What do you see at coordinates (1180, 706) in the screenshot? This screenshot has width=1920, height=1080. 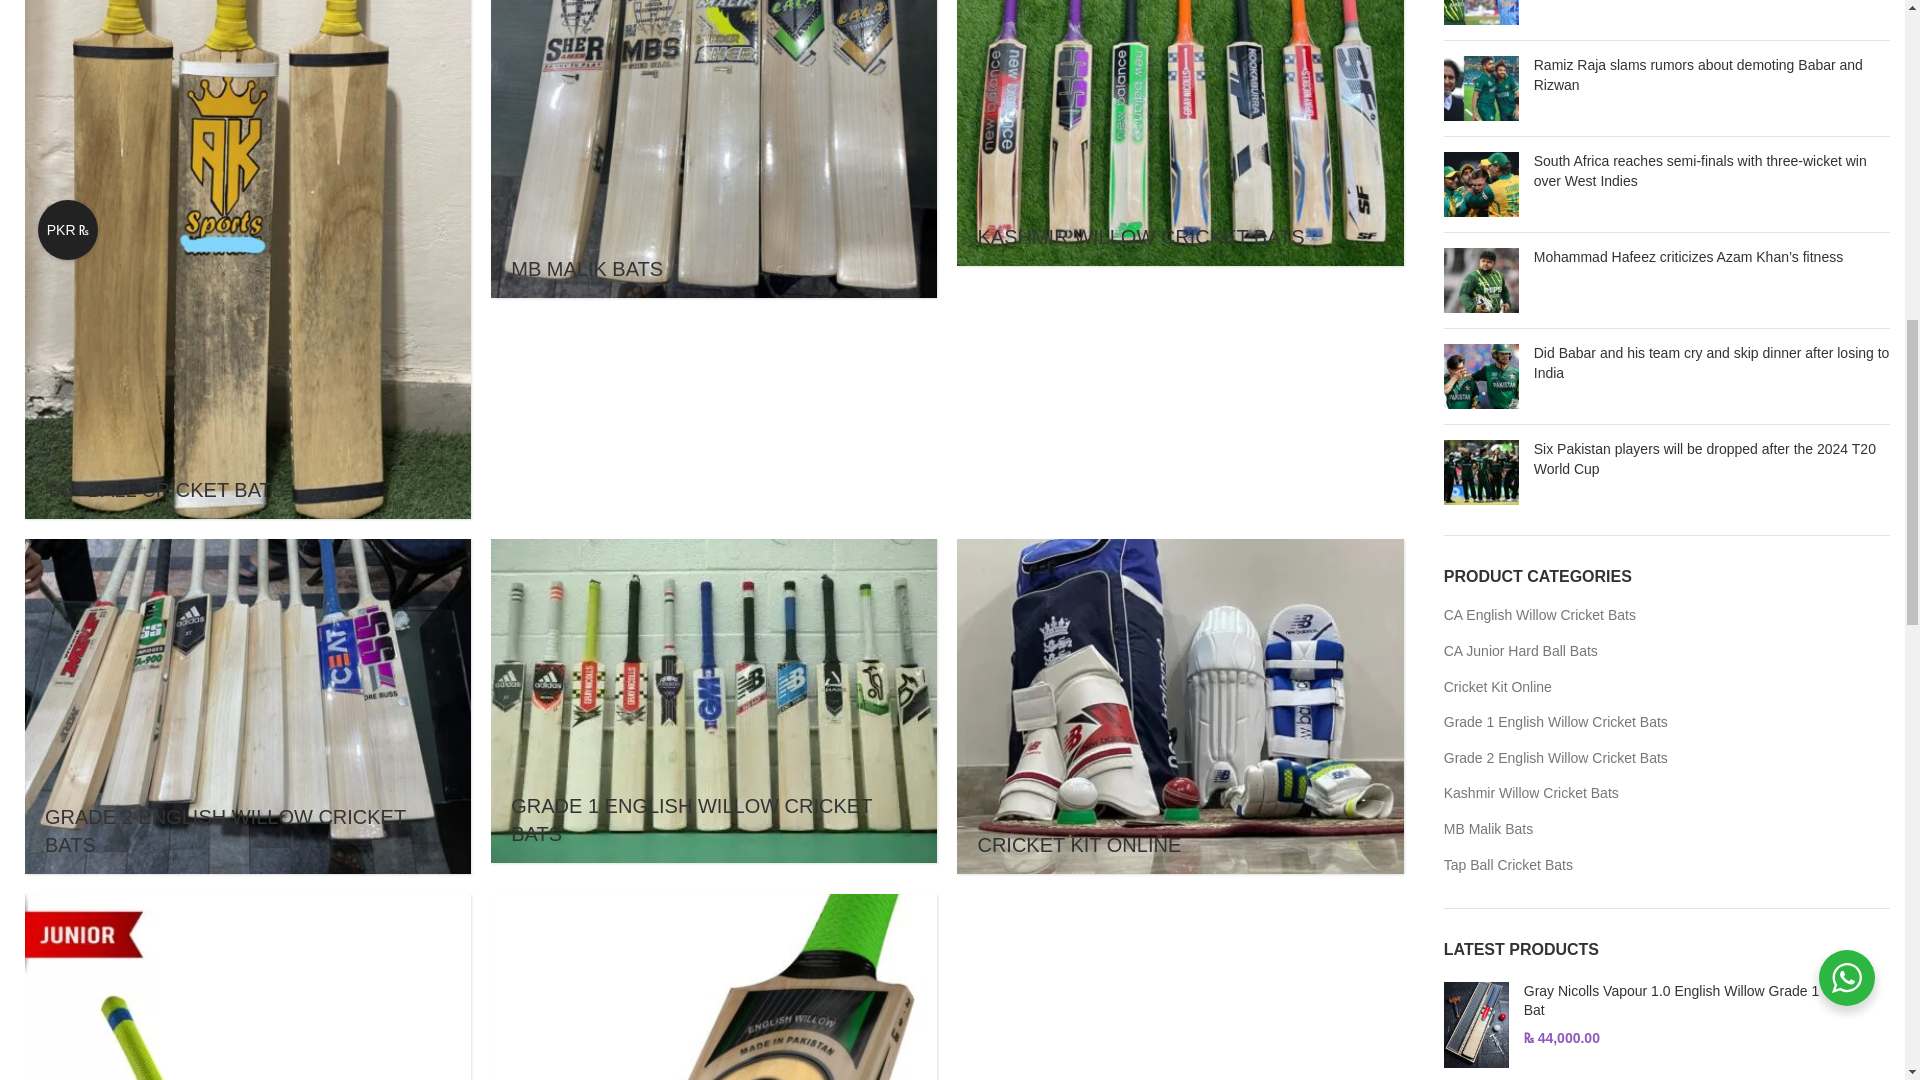 I see `All Categories` at bounding box center [1180, 706].